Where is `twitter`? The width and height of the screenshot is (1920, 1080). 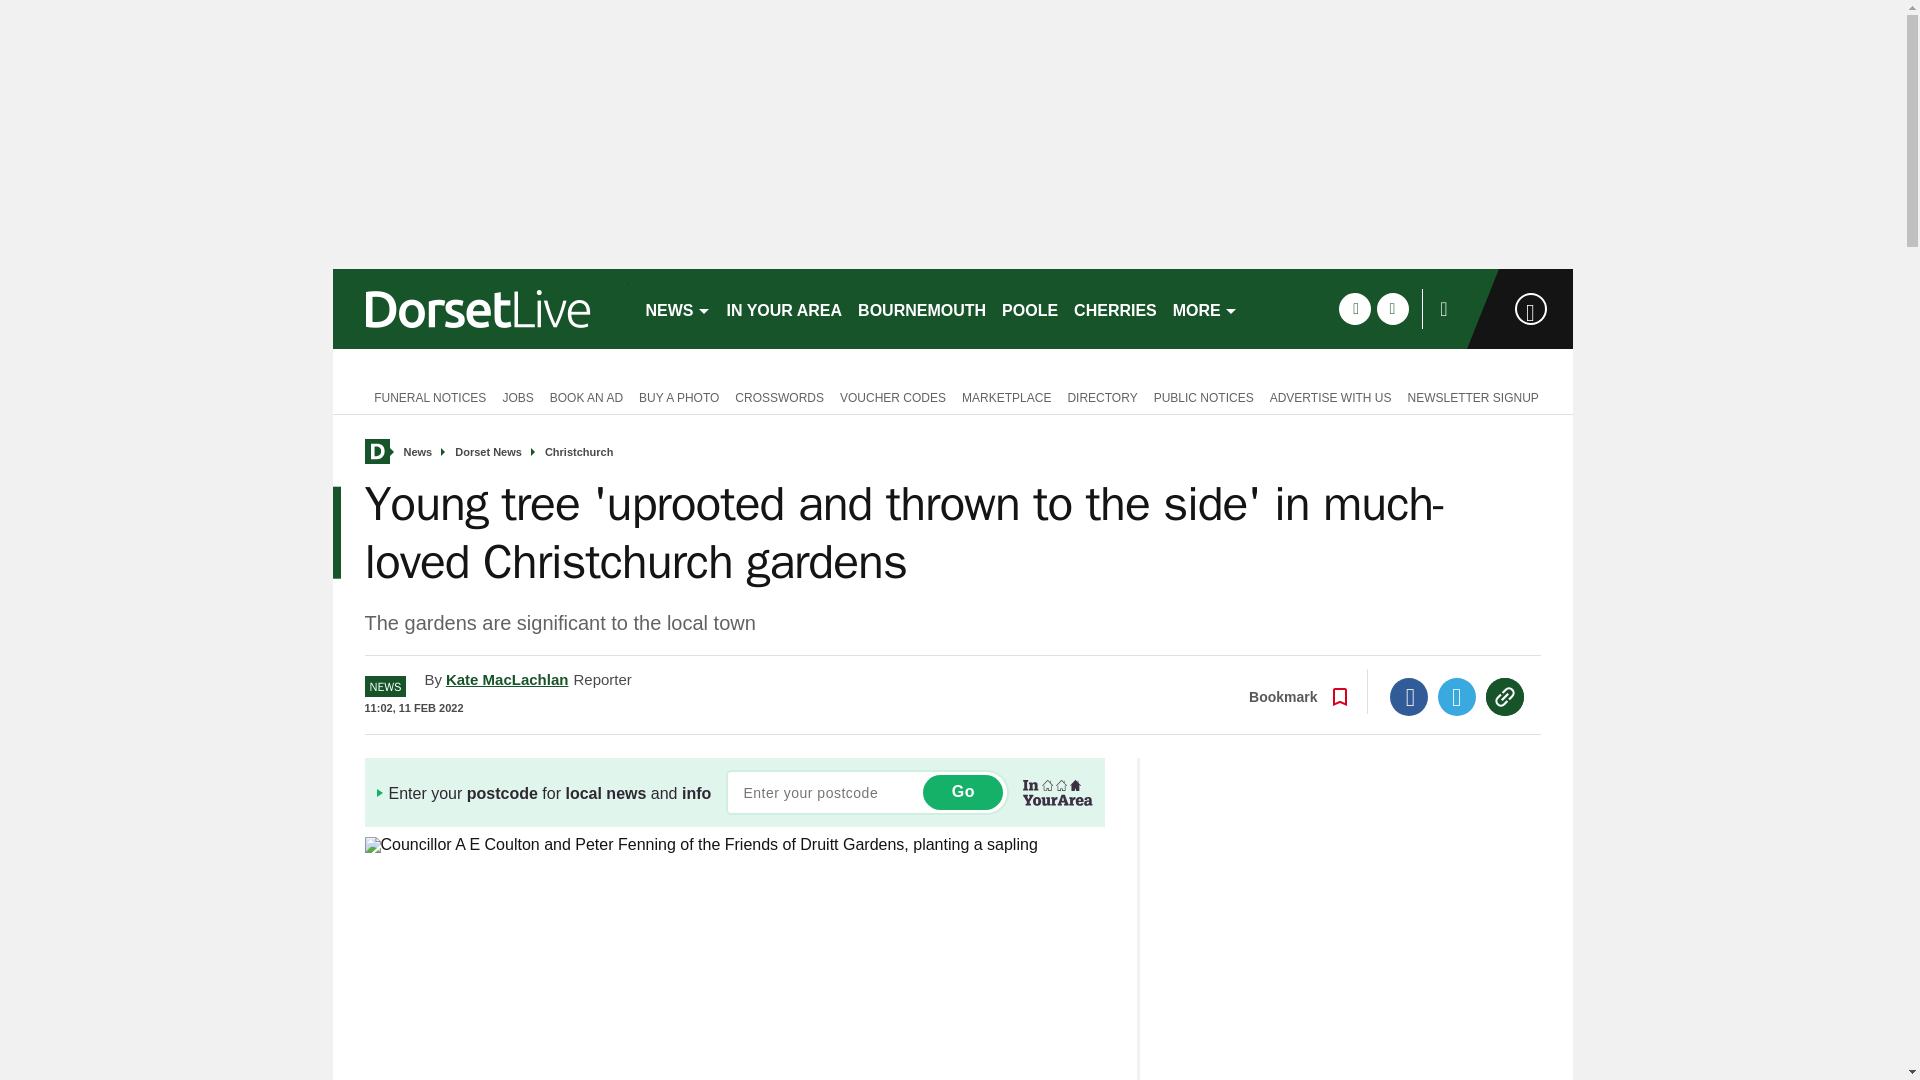
twitter is located at coordinates (1392, 308).